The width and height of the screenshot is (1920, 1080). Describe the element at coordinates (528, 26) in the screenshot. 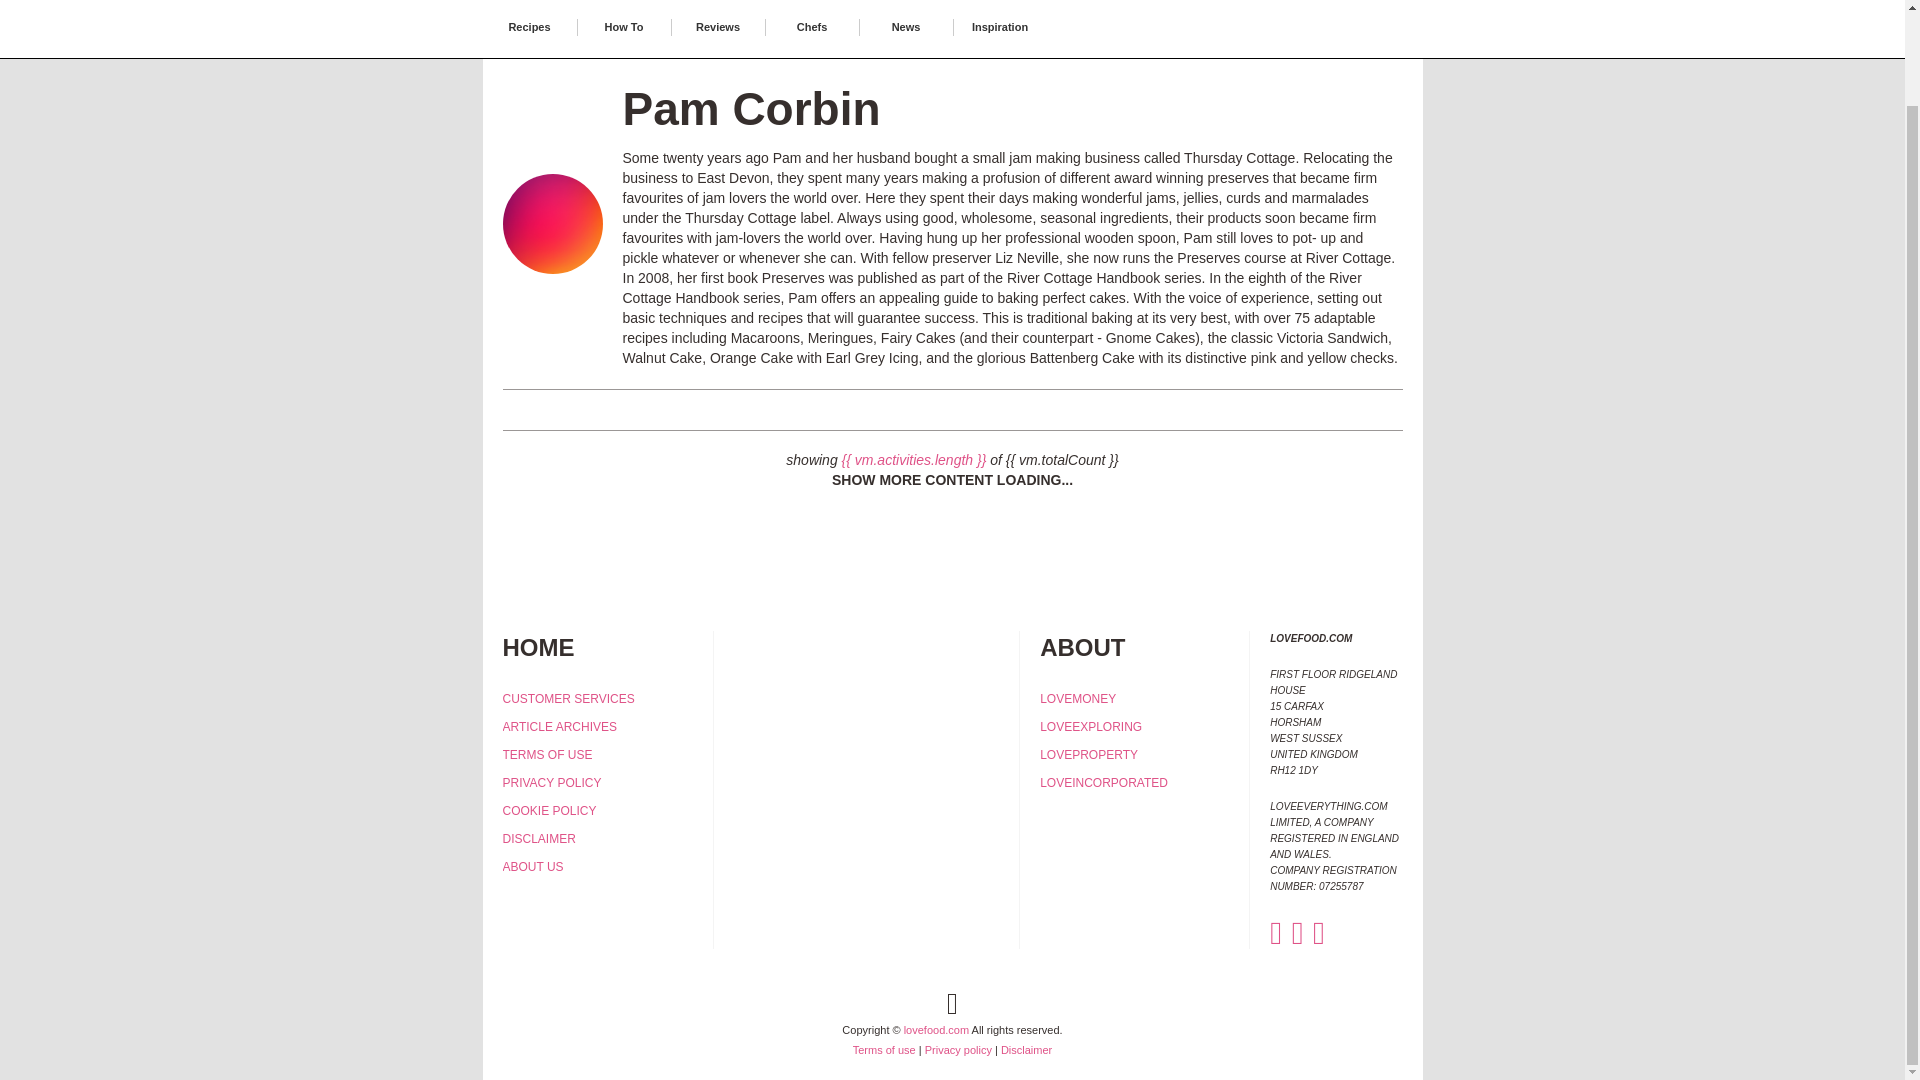

I see `Recipes` at that location.